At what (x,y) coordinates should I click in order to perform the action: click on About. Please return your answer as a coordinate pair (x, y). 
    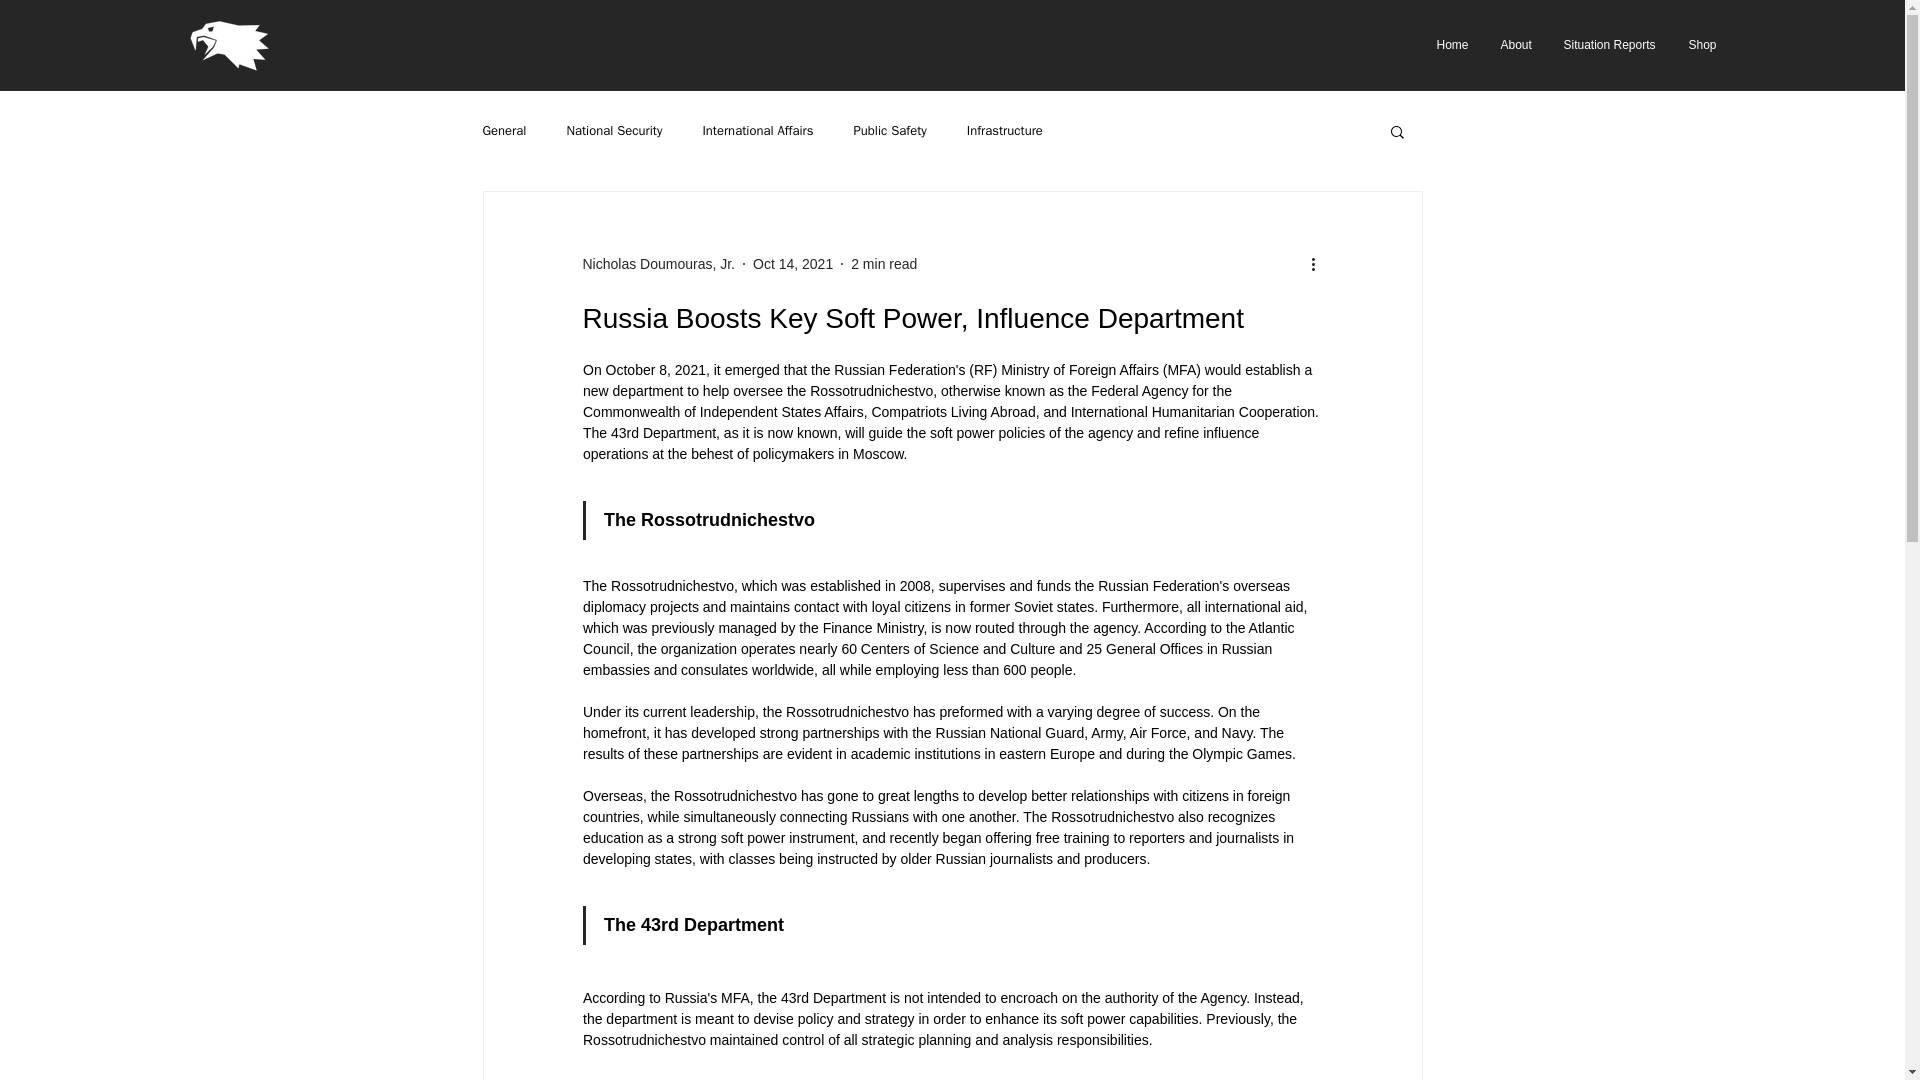
    Looking at the image, I should click on (1518, 44).